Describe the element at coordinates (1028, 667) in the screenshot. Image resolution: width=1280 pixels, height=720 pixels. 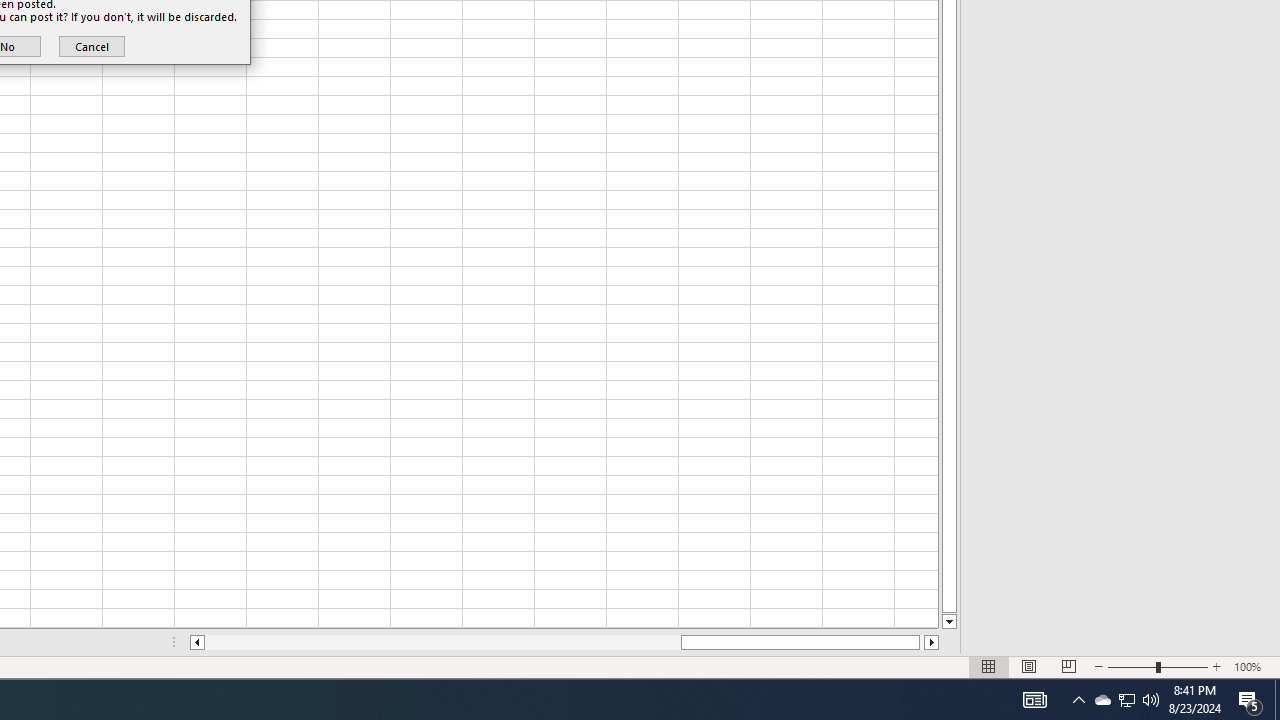
I see `Cancel` at that location.